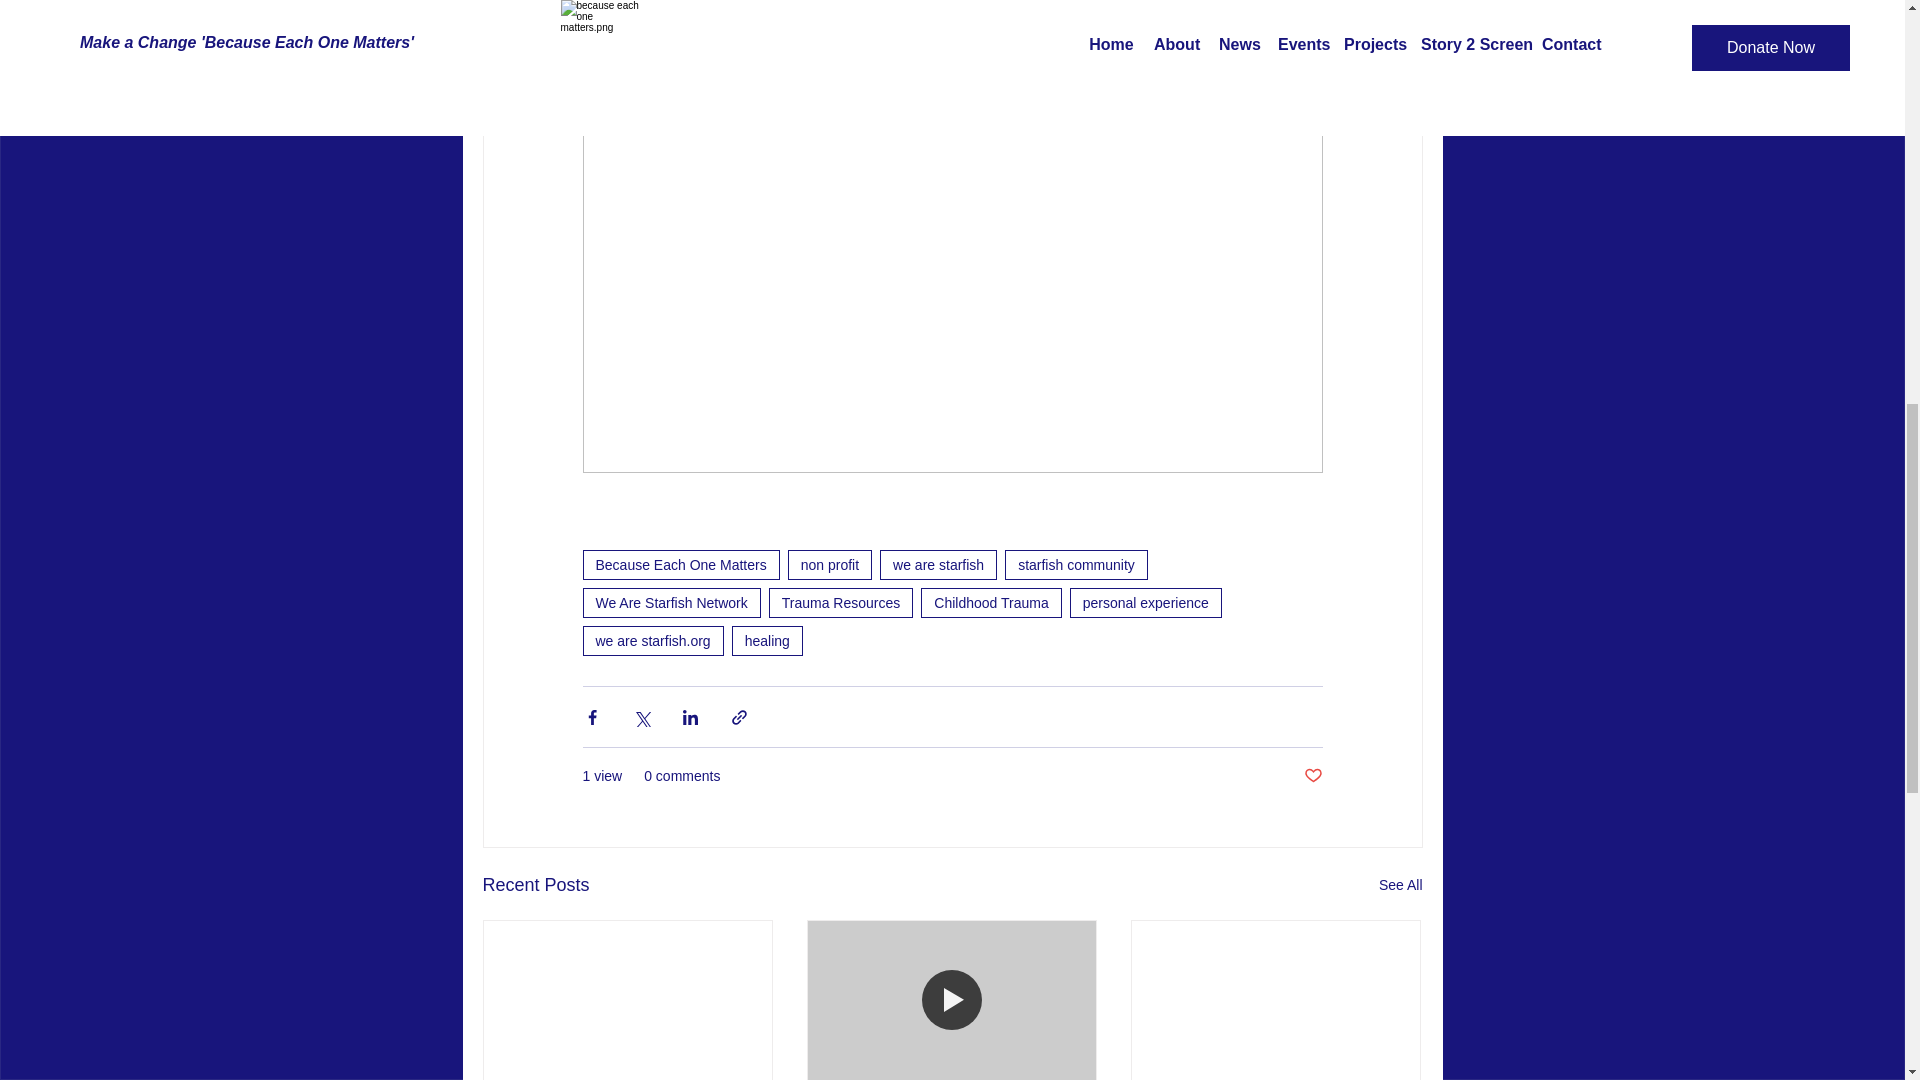 The height and width of the screenshot is (1080, 1920). What do you see at coordinates (1145, 602) in the screenshot?
I see `personal experience` at bounding box center [1145, 602].